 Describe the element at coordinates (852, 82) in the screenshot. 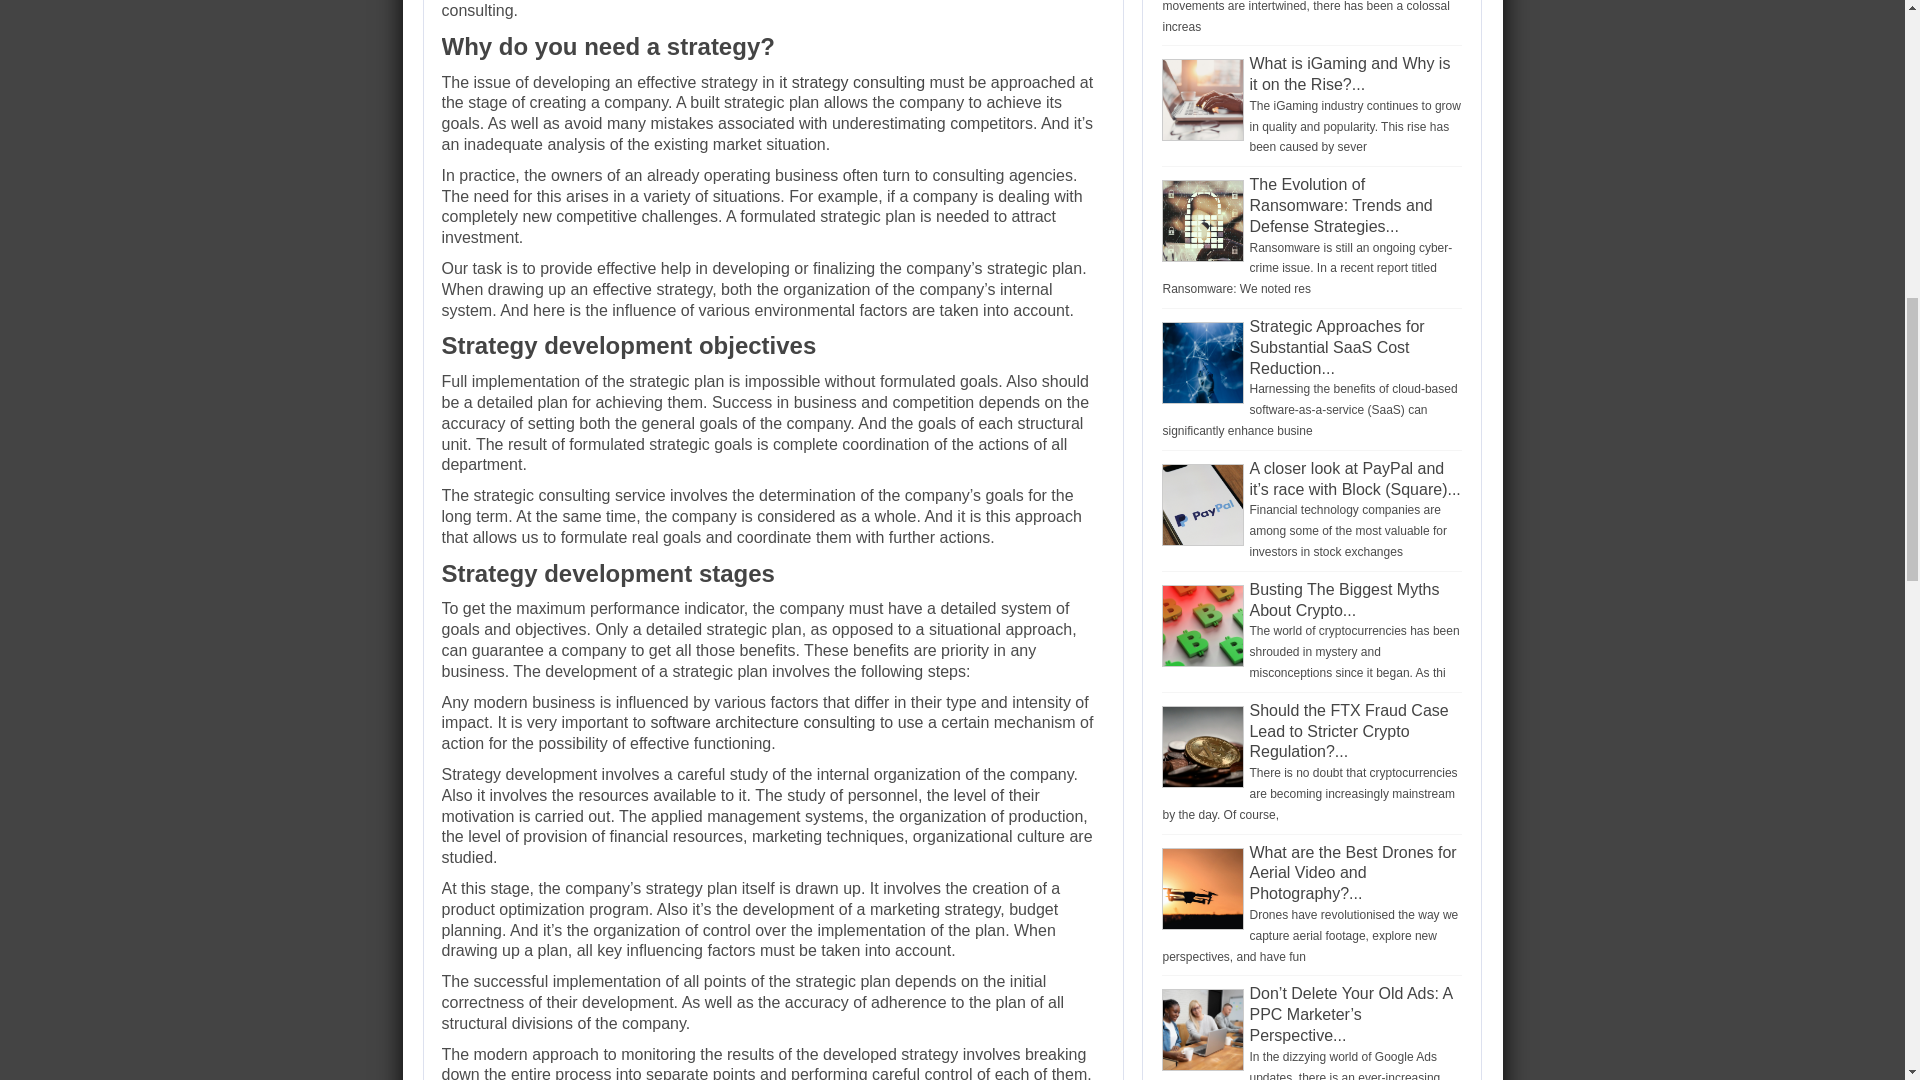

I see `it strategy consulting` at that location.